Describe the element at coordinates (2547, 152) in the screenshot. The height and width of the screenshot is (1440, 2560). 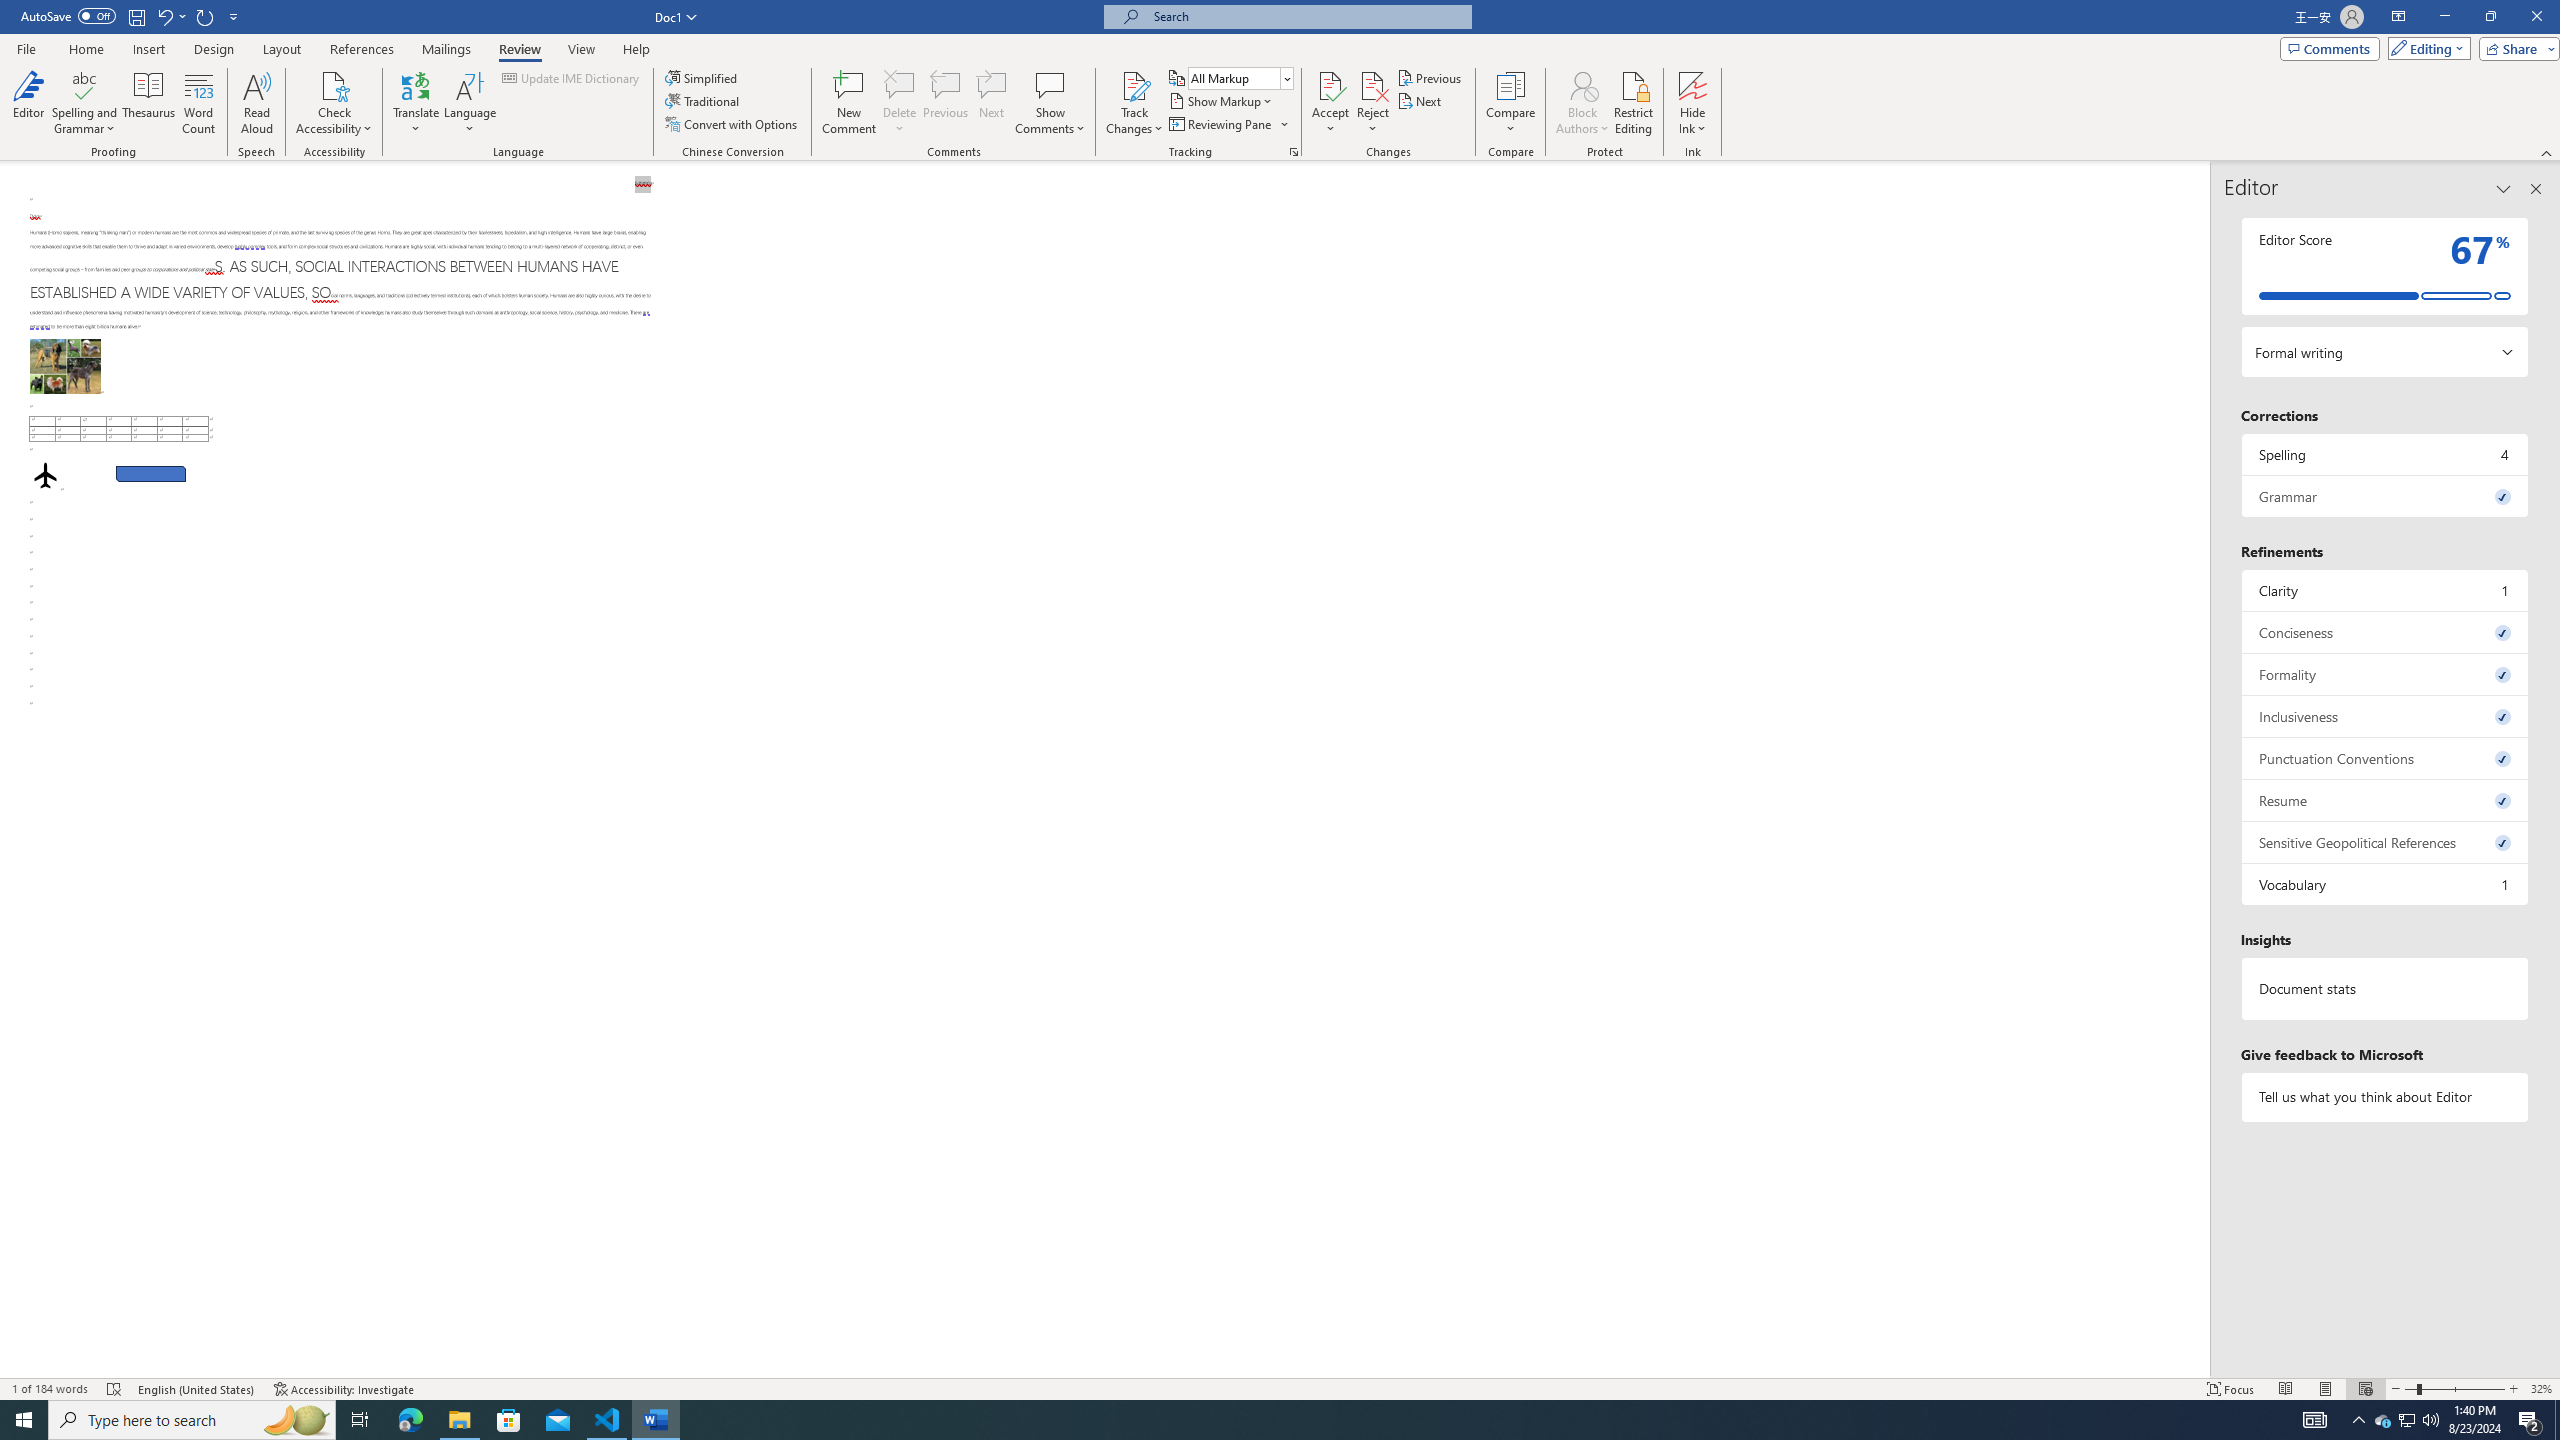
I see `Collapse the Ribbon` at that location.